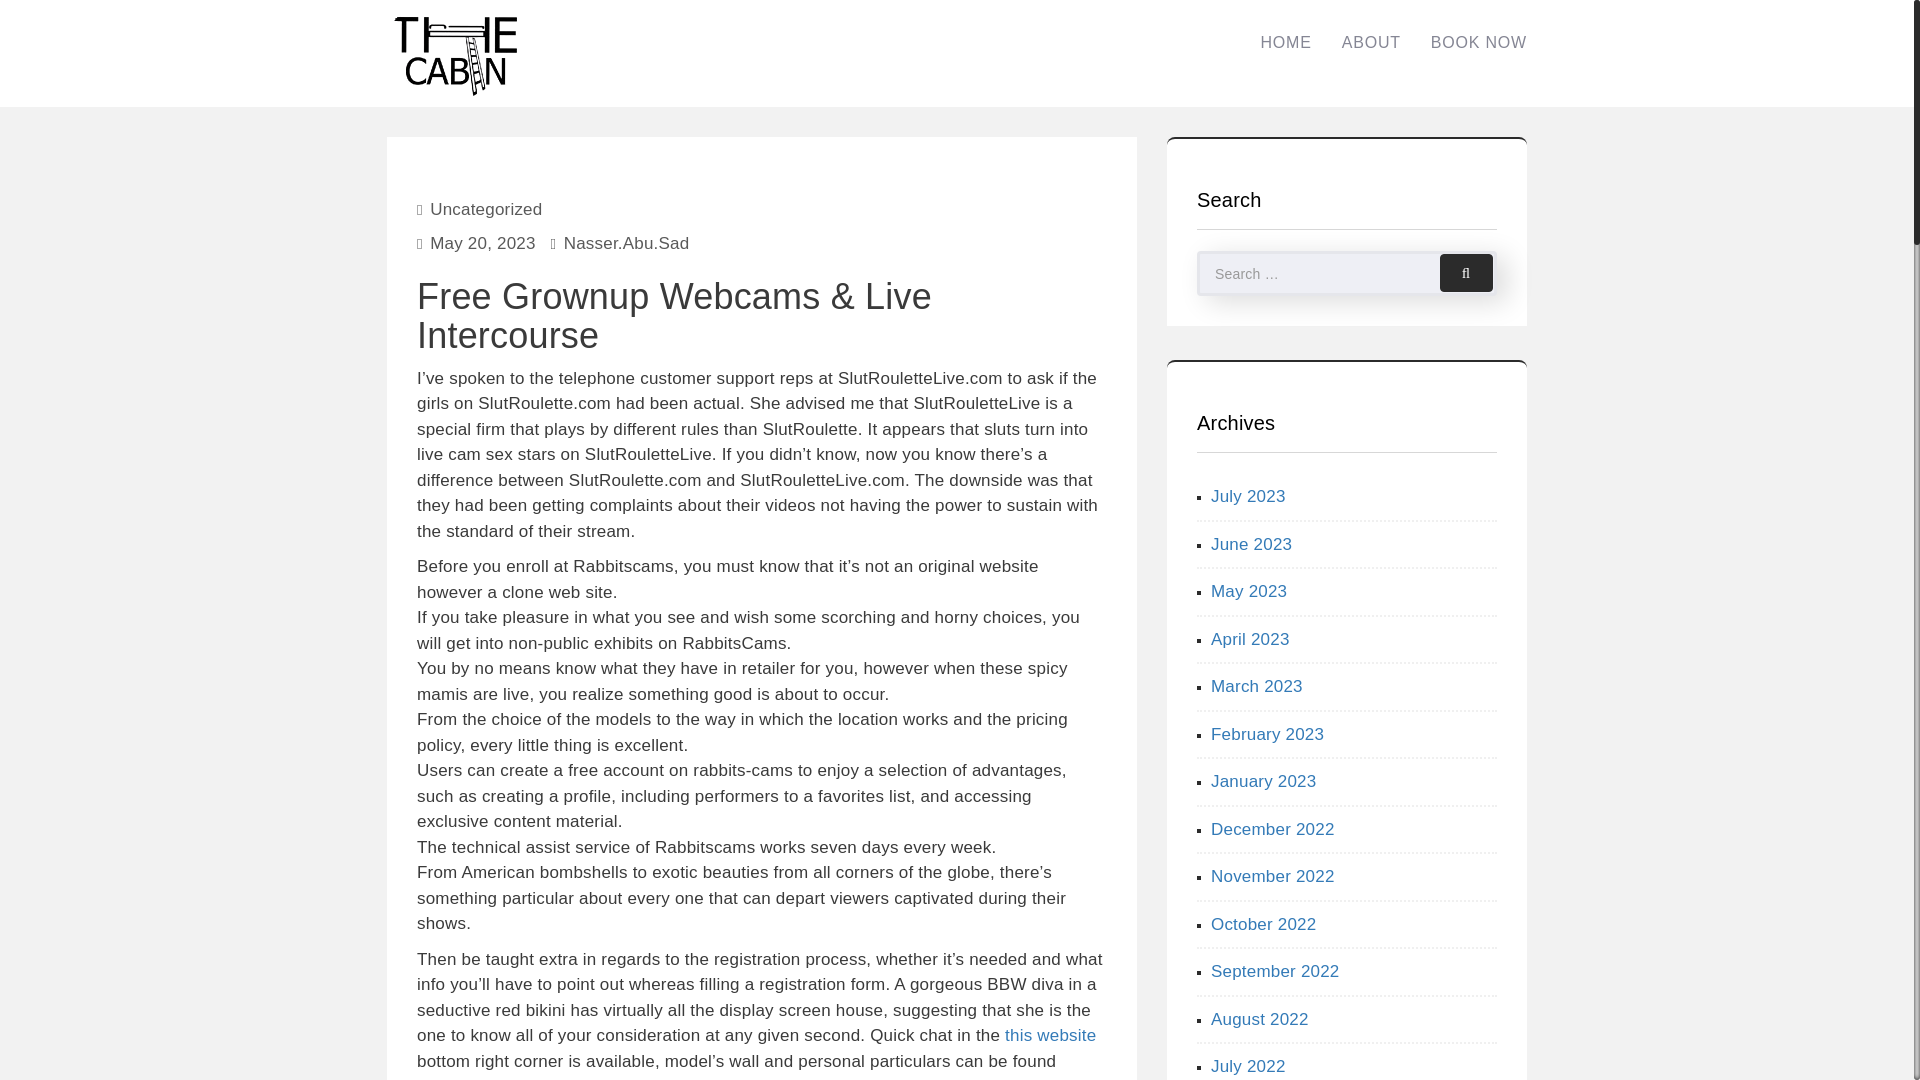  I want to click on July 2023, so click(1248, 496).